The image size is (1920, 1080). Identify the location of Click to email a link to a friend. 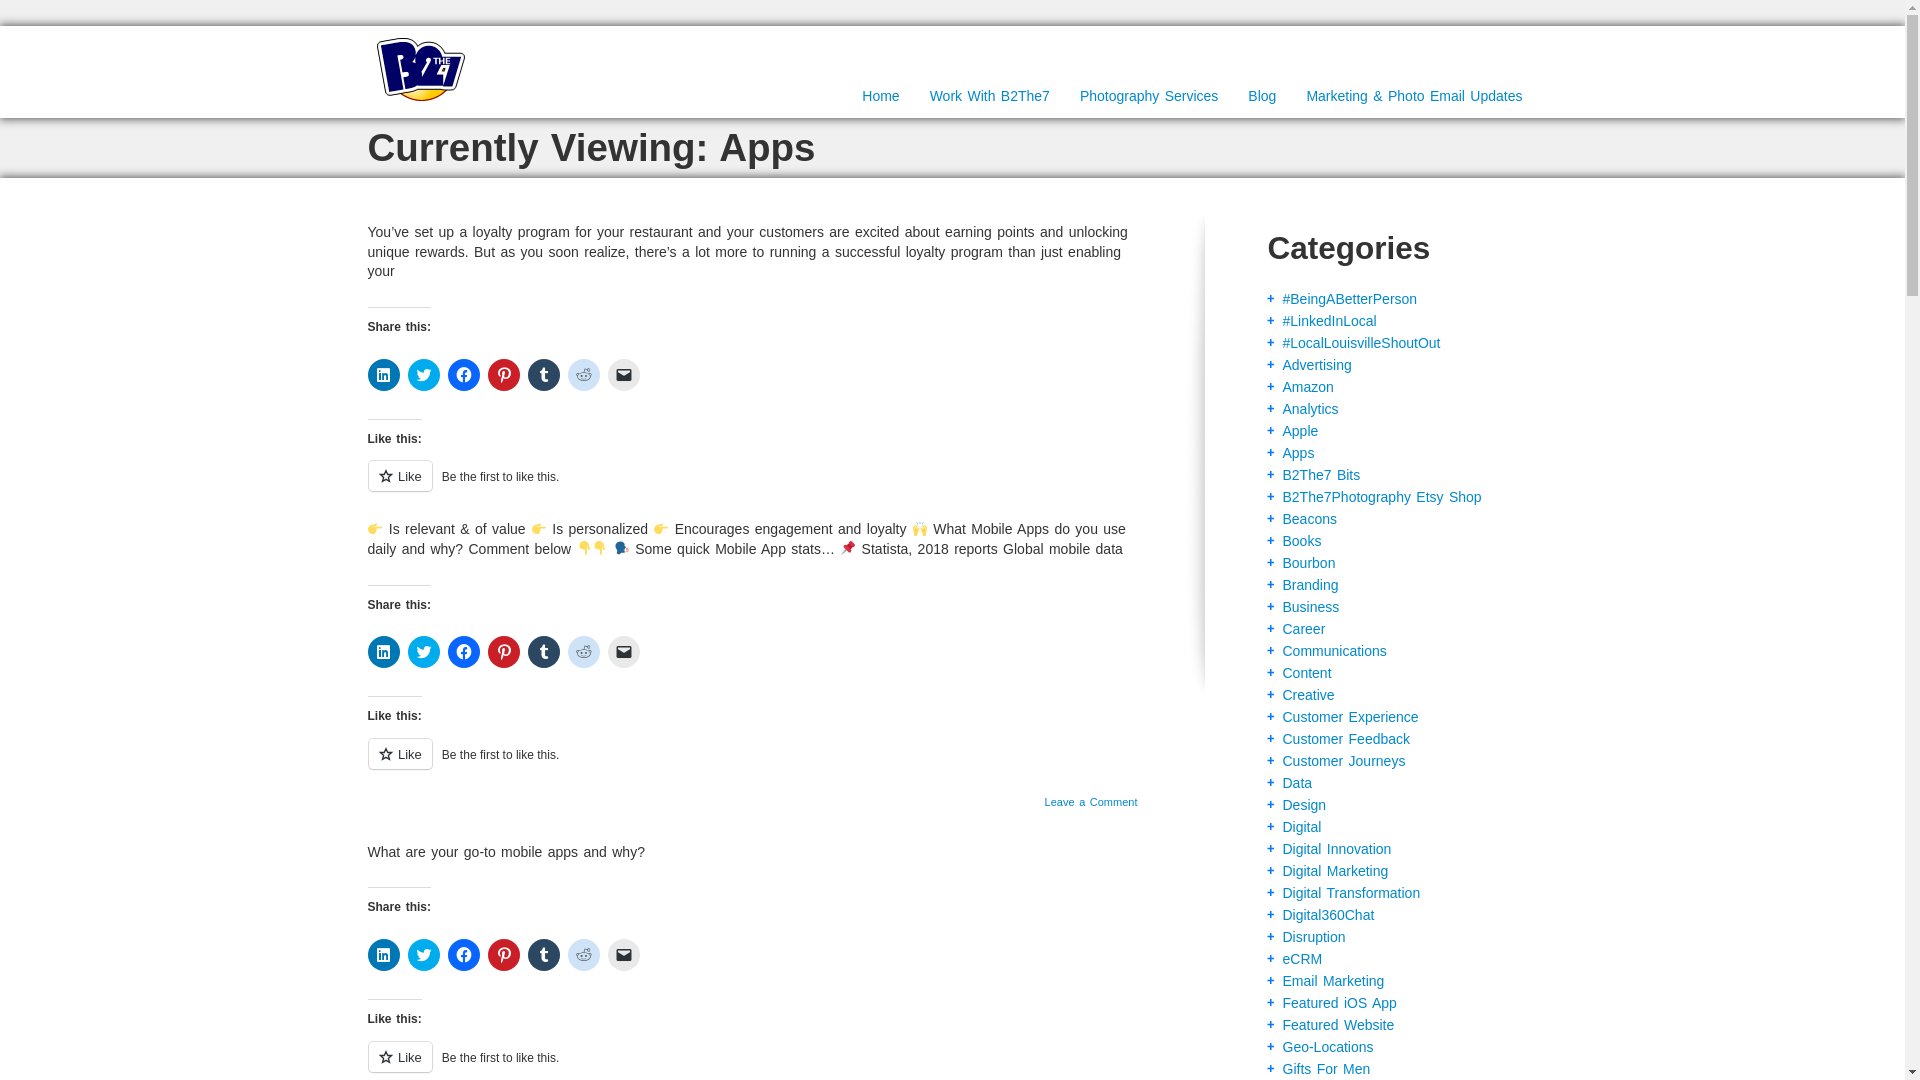
(624, 374).